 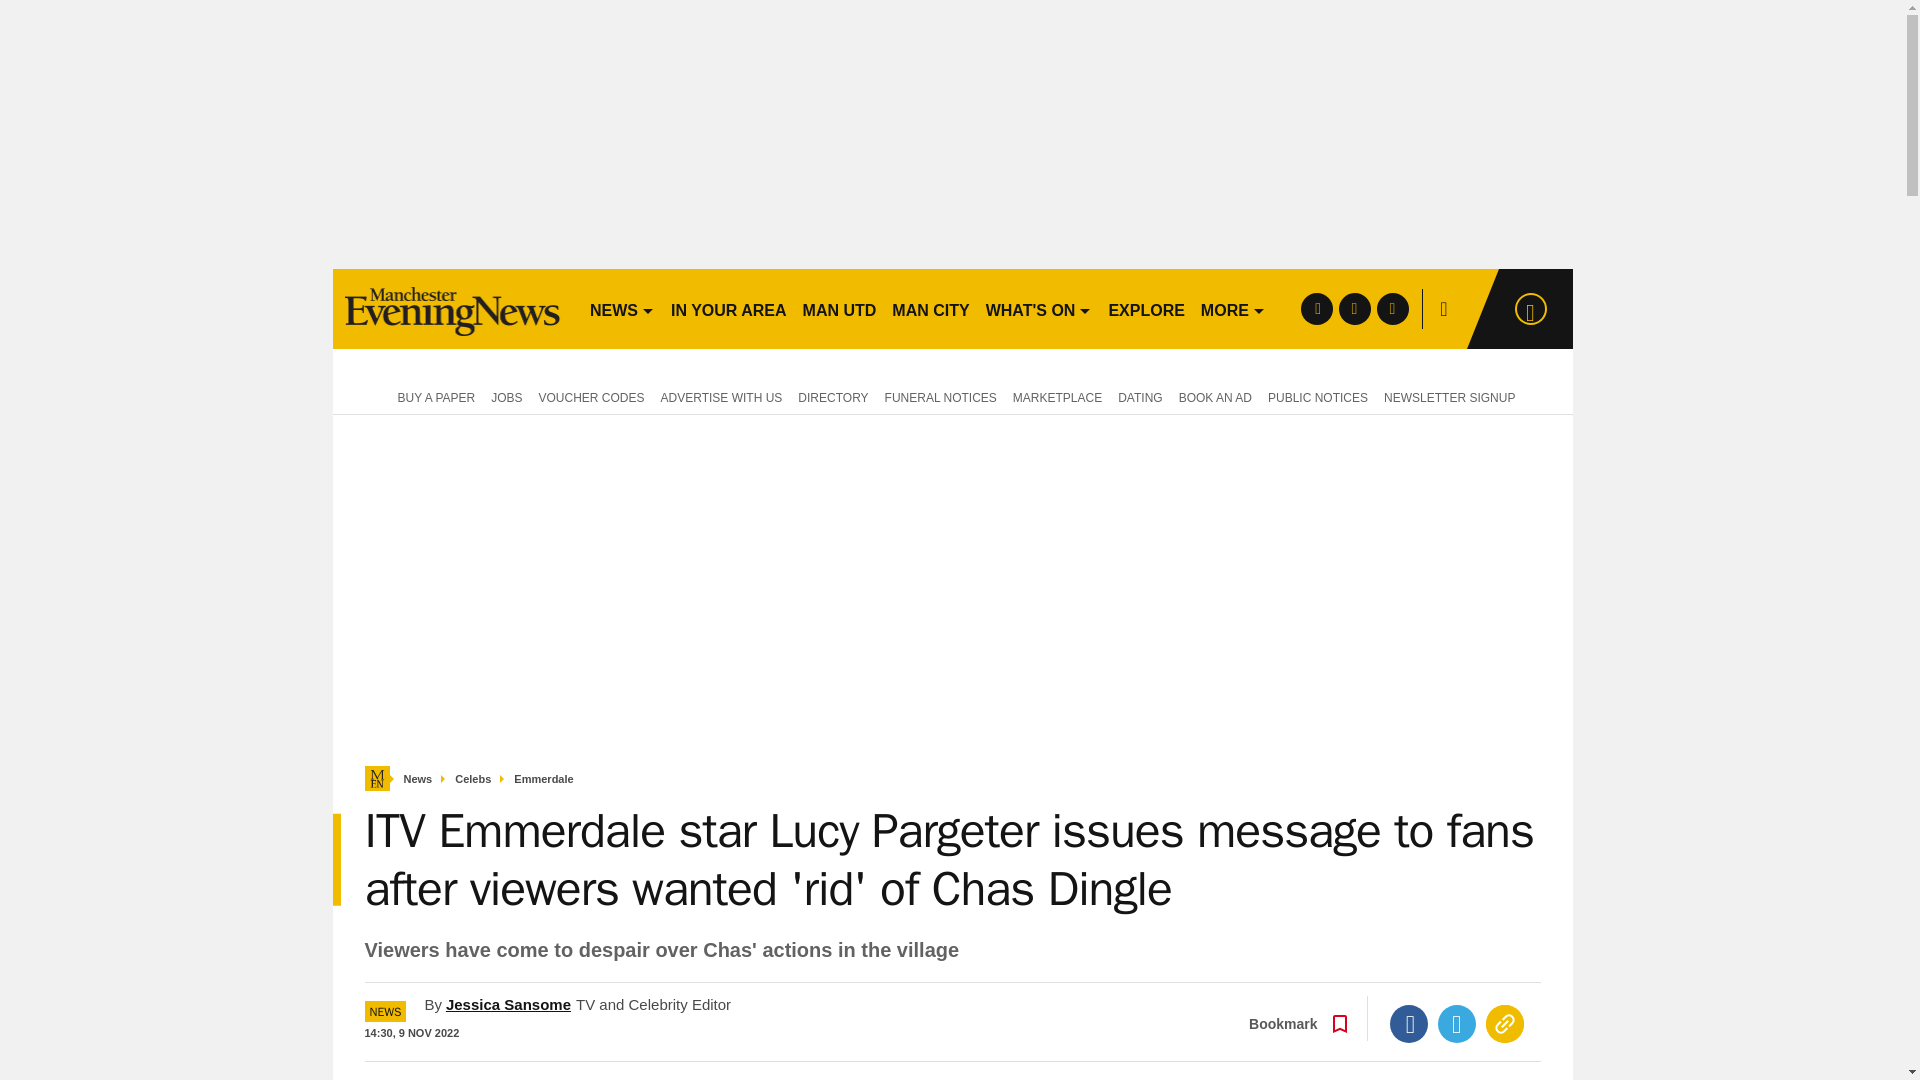 I want to click on facebook, so click(x=1316, y=308).